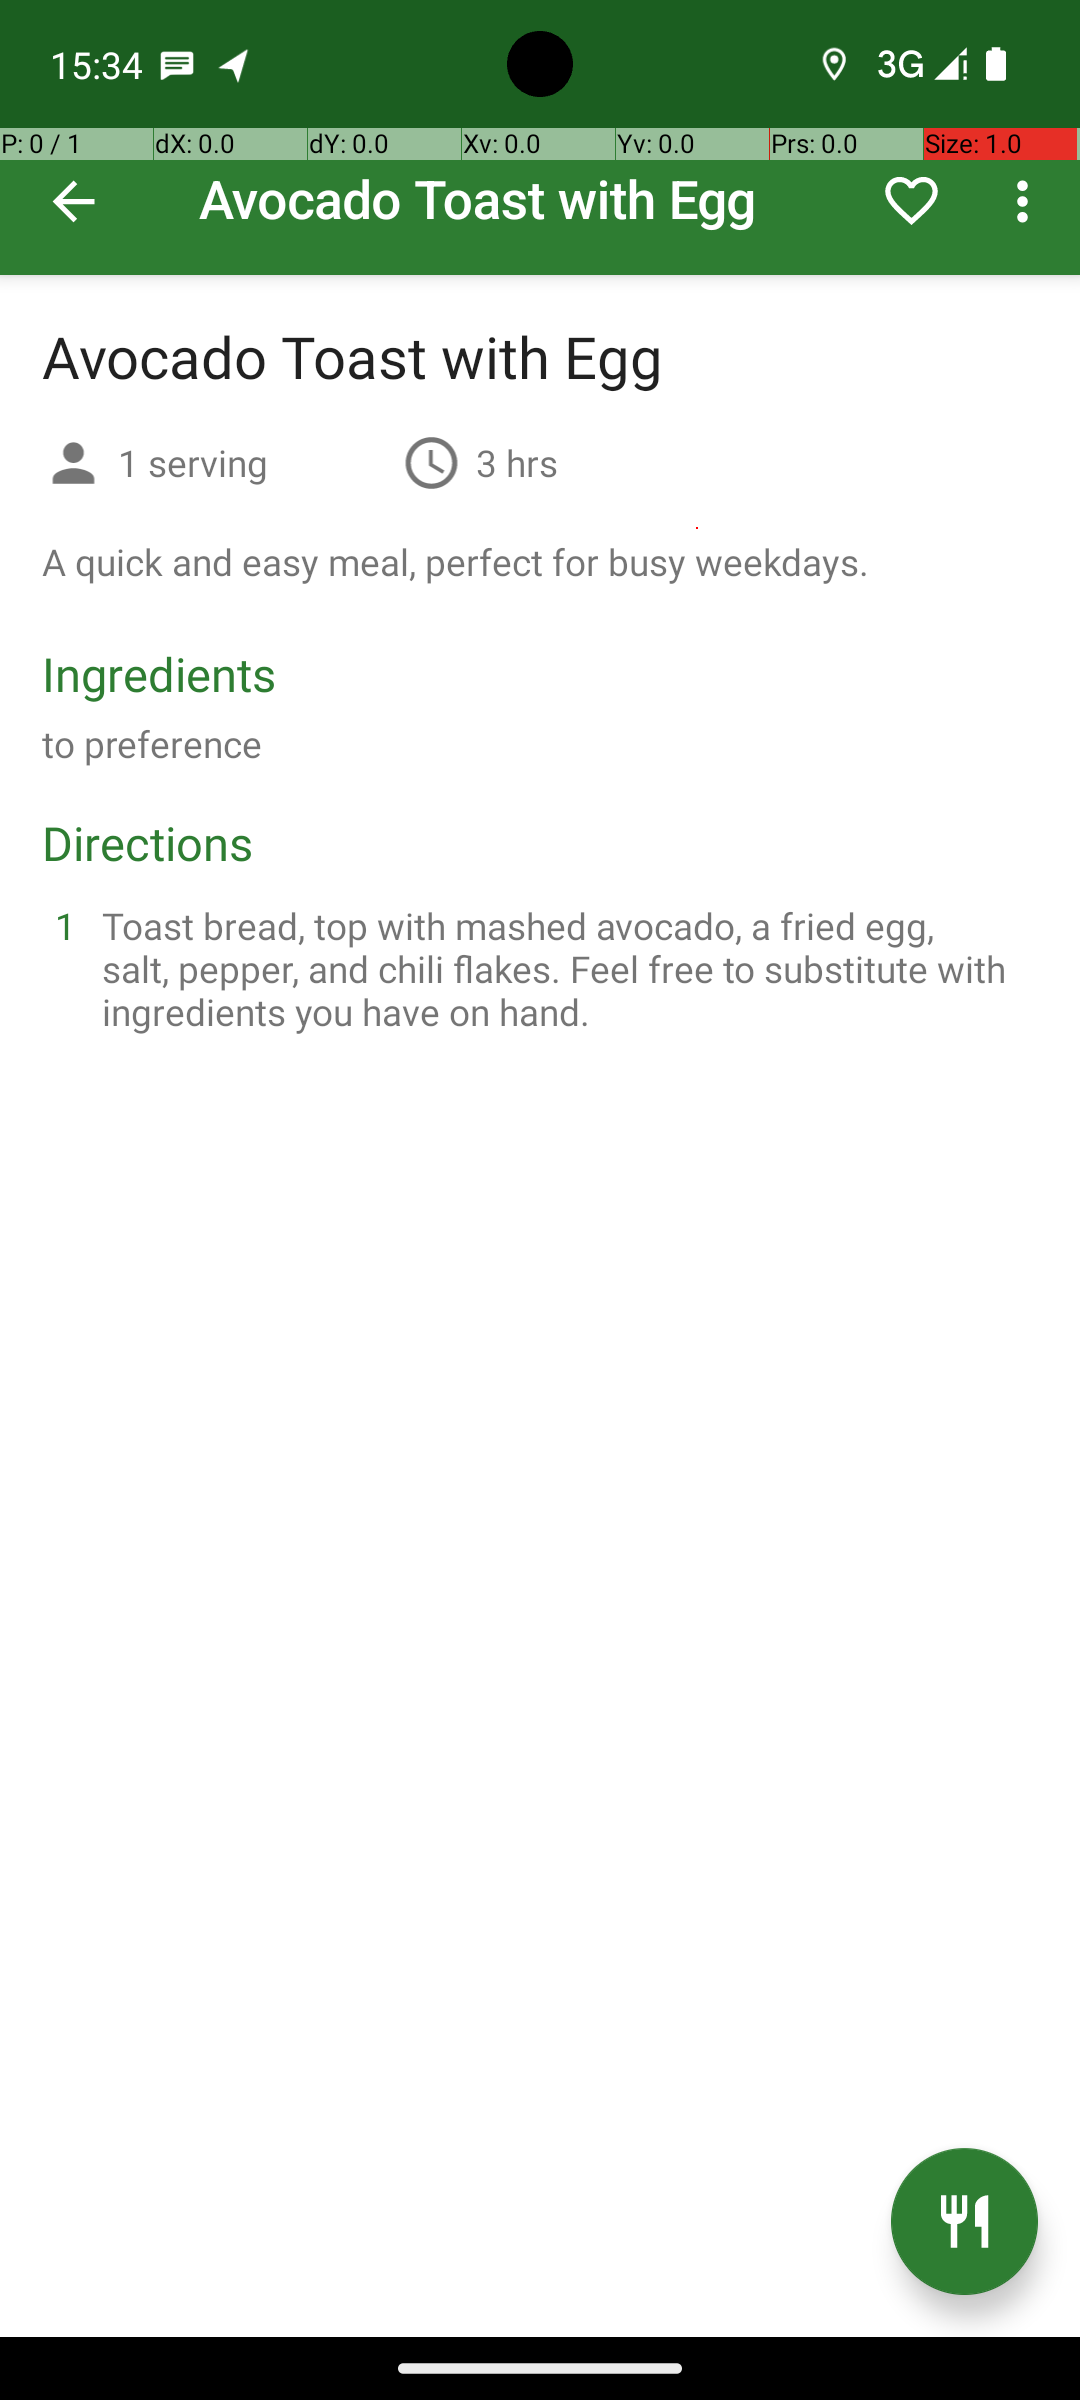 The width and height of the screenshot is (1080, 2400). What do you see at coordinates (252, 462) in the screenshot?
I see `1 serving` at bounding box center [252, 462].